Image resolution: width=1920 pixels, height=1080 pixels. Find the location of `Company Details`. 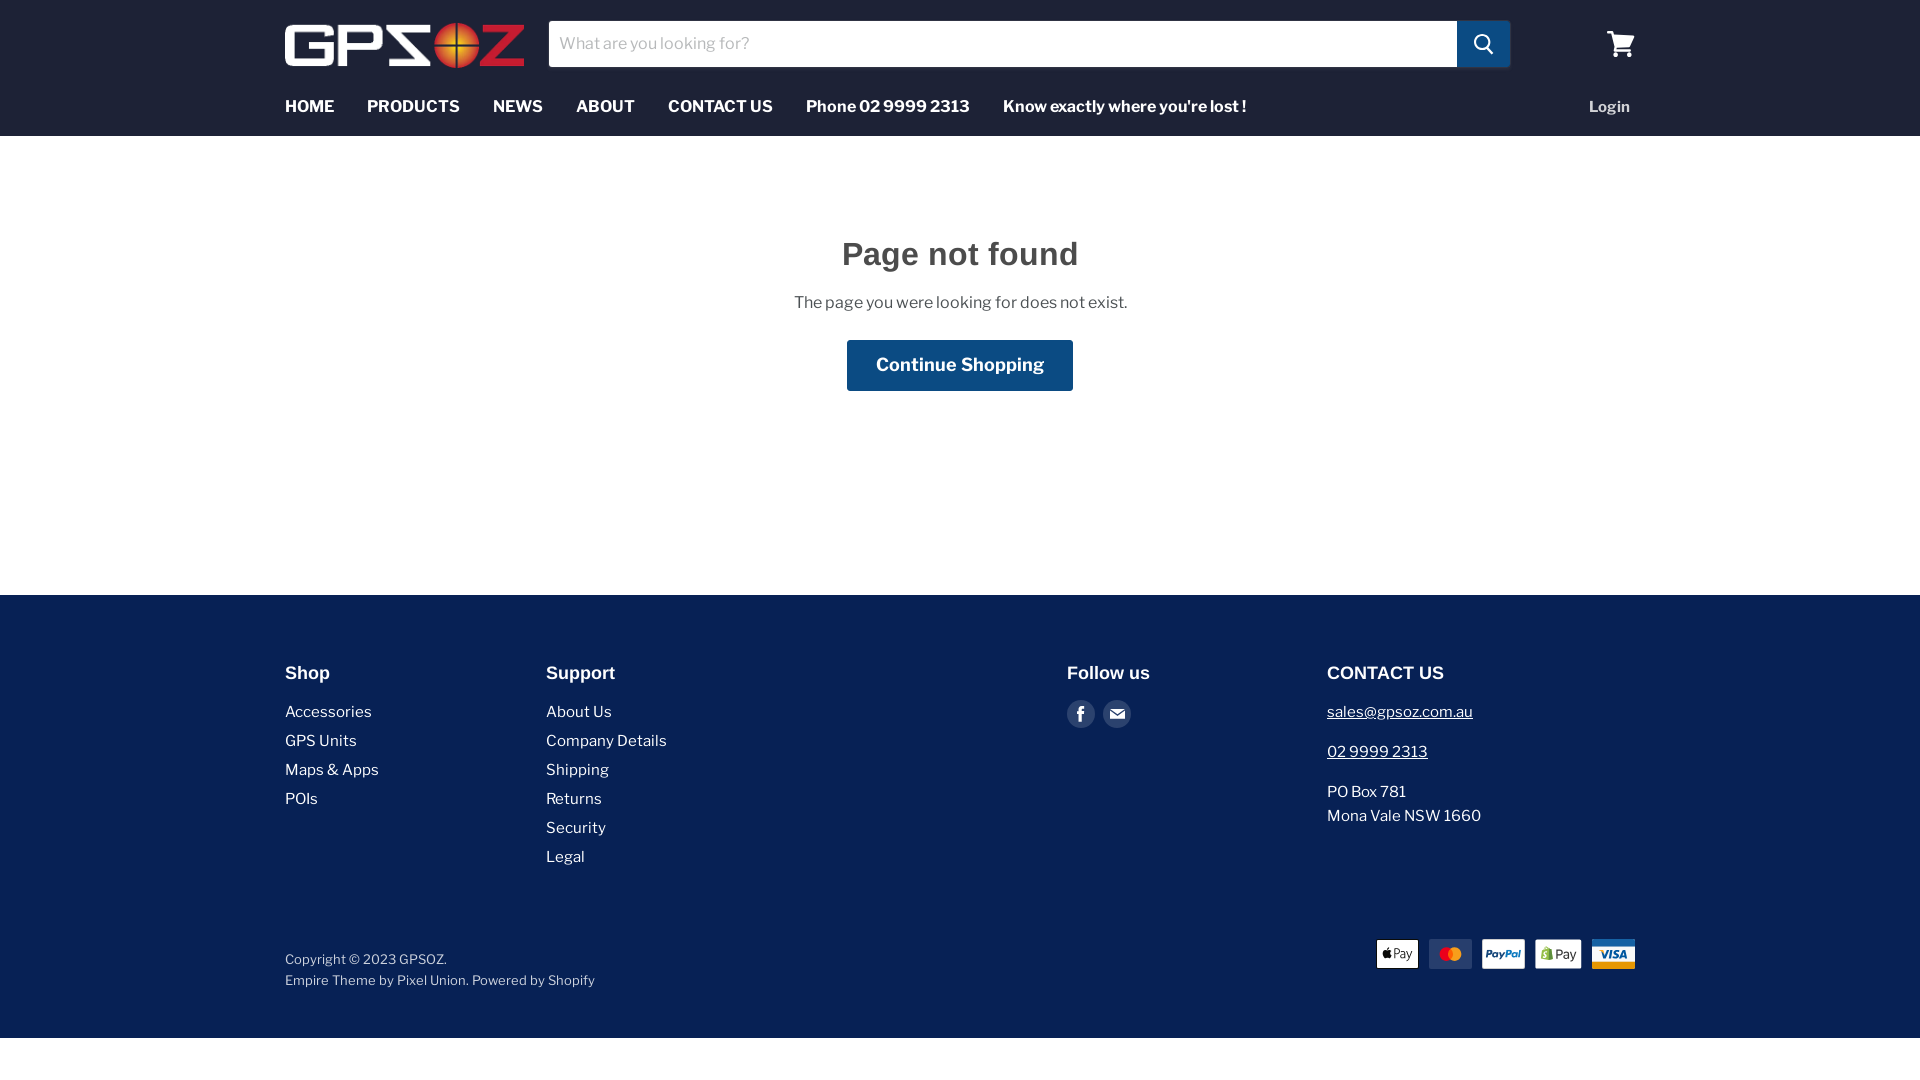

Company Details is located at coordinates (606, 741).